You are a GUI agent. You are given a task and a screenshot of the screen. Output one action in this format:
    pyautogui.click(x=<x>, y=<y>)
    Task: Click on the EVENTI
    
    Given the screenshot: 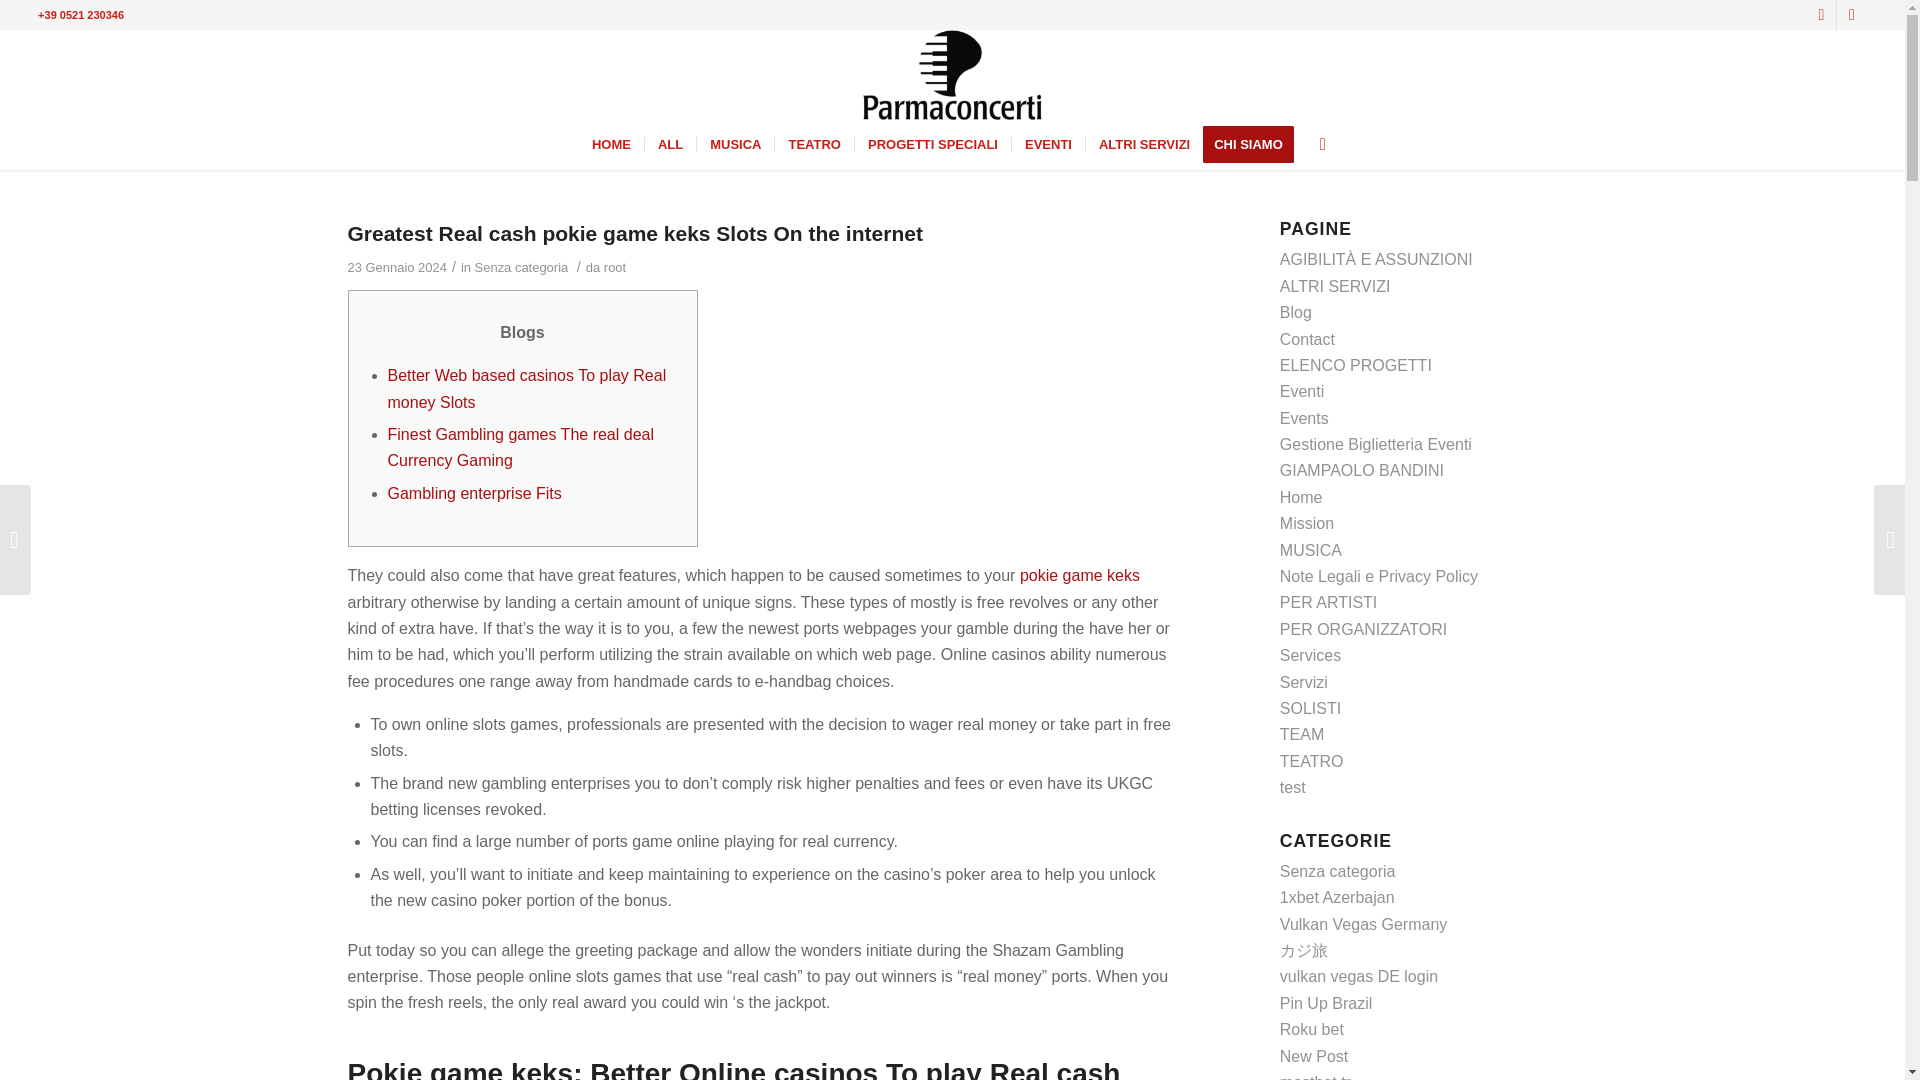 What is the action you would take?
    pyautogui.click(x=1048, y=144)
    